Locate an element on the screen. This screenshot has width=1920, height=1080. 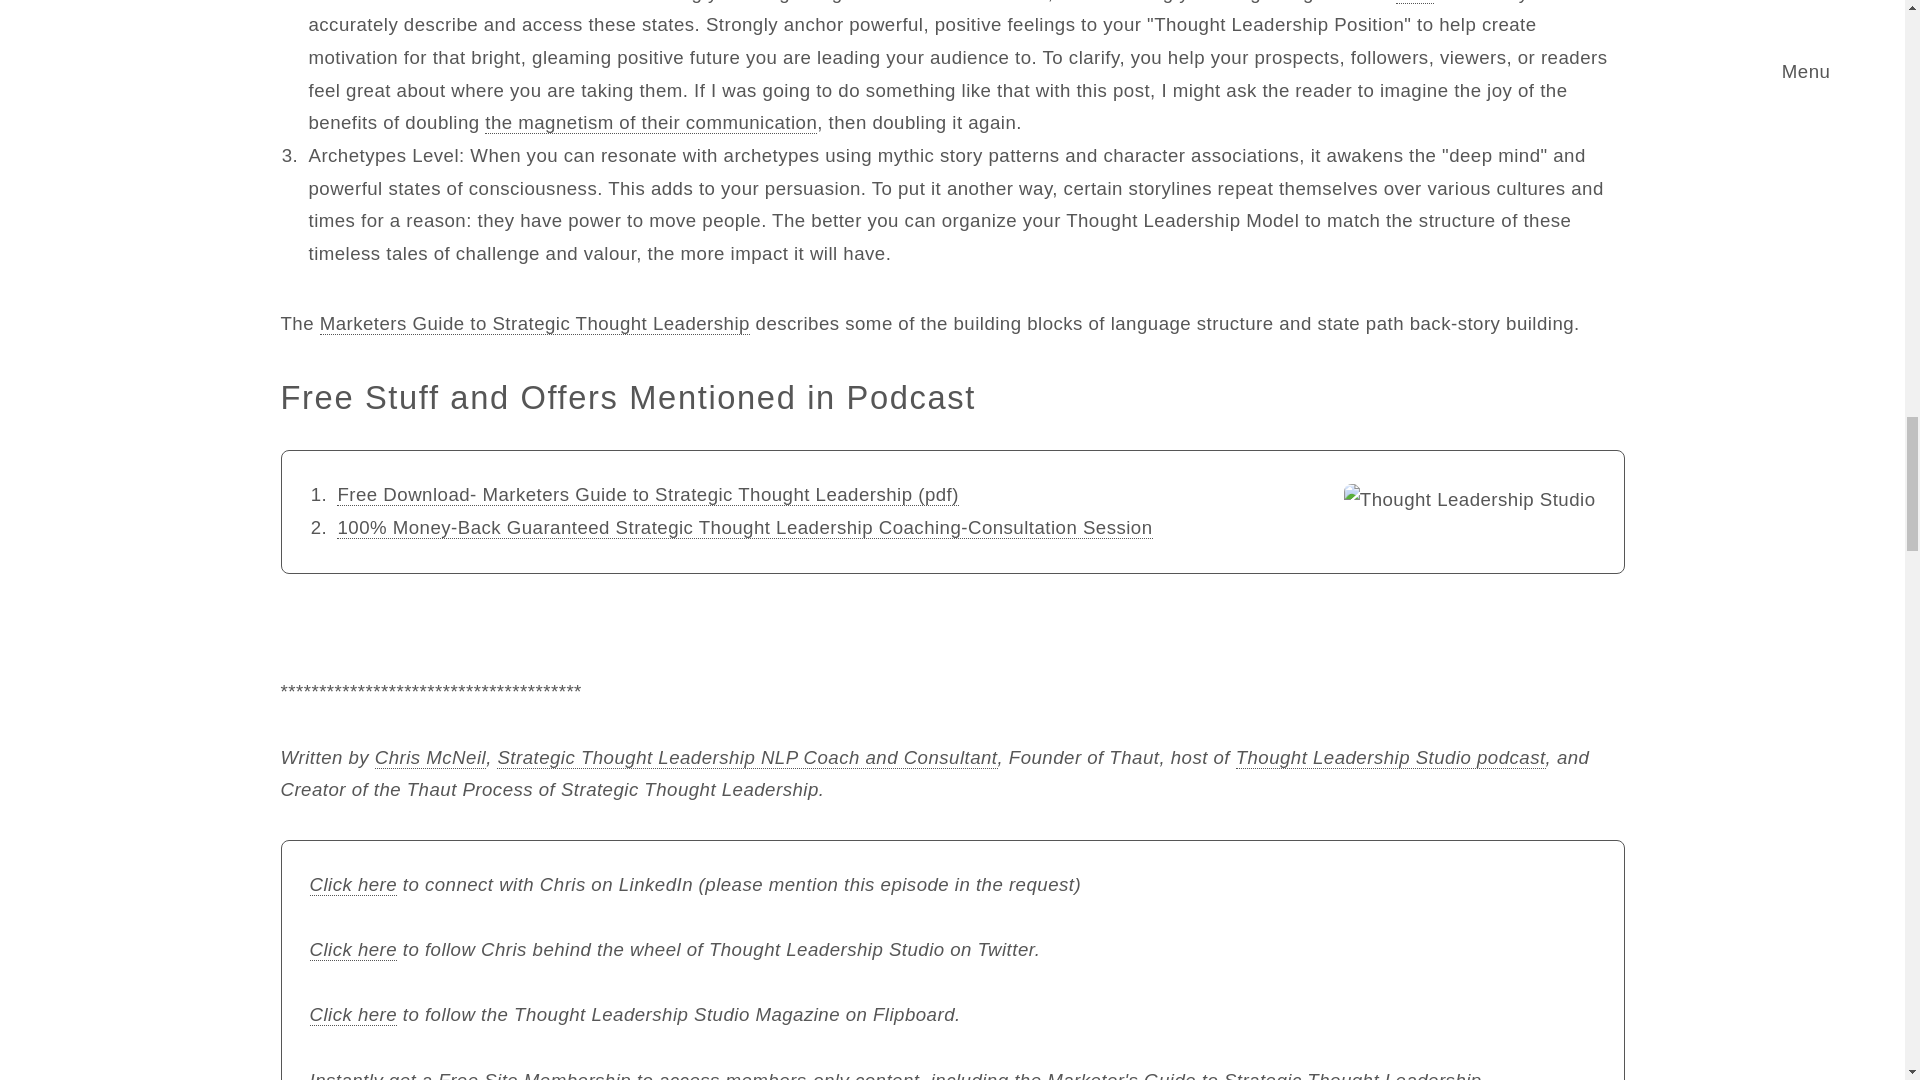
Chris McNeil is located at coordinates (430, 758).